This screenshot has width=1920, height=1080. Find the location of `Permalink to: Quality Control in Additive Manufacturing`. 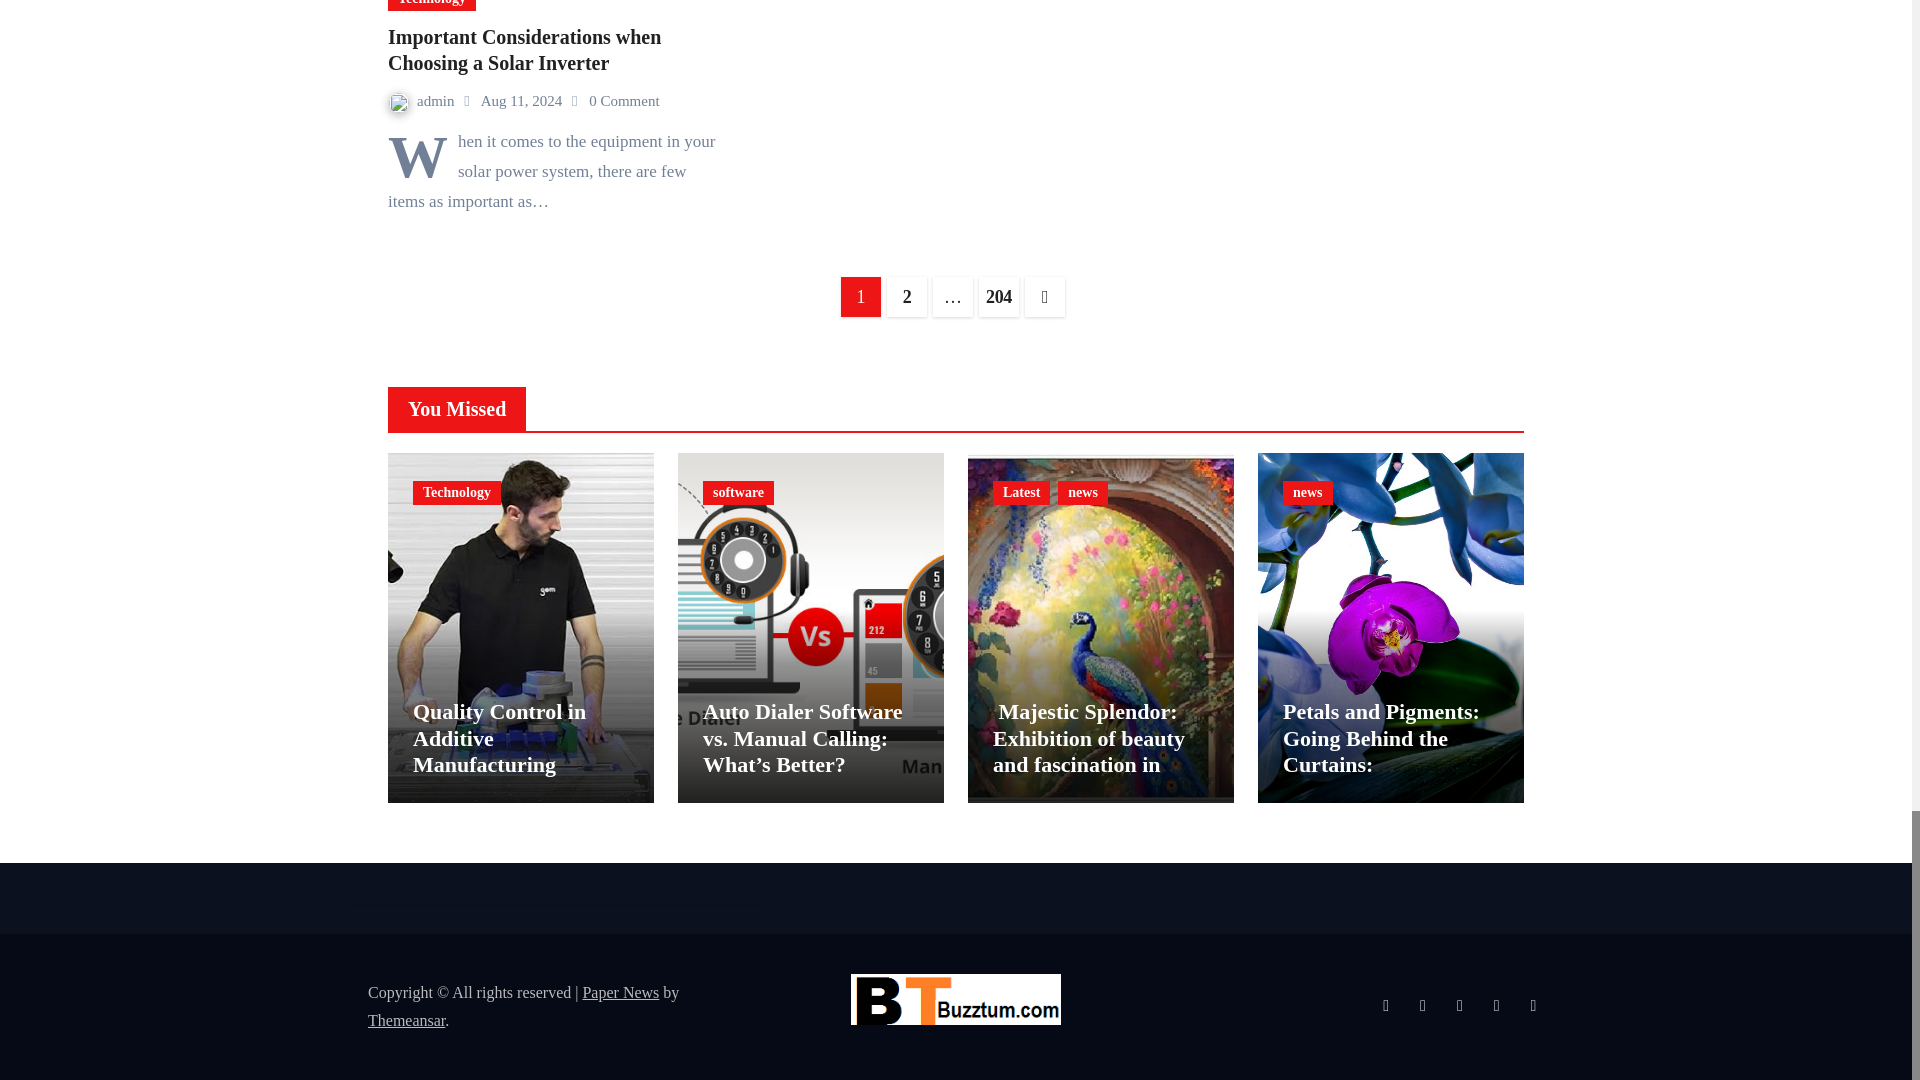

Permalink to: Quality Control in Additive Manufacturing is located at coordinates (498, 737).